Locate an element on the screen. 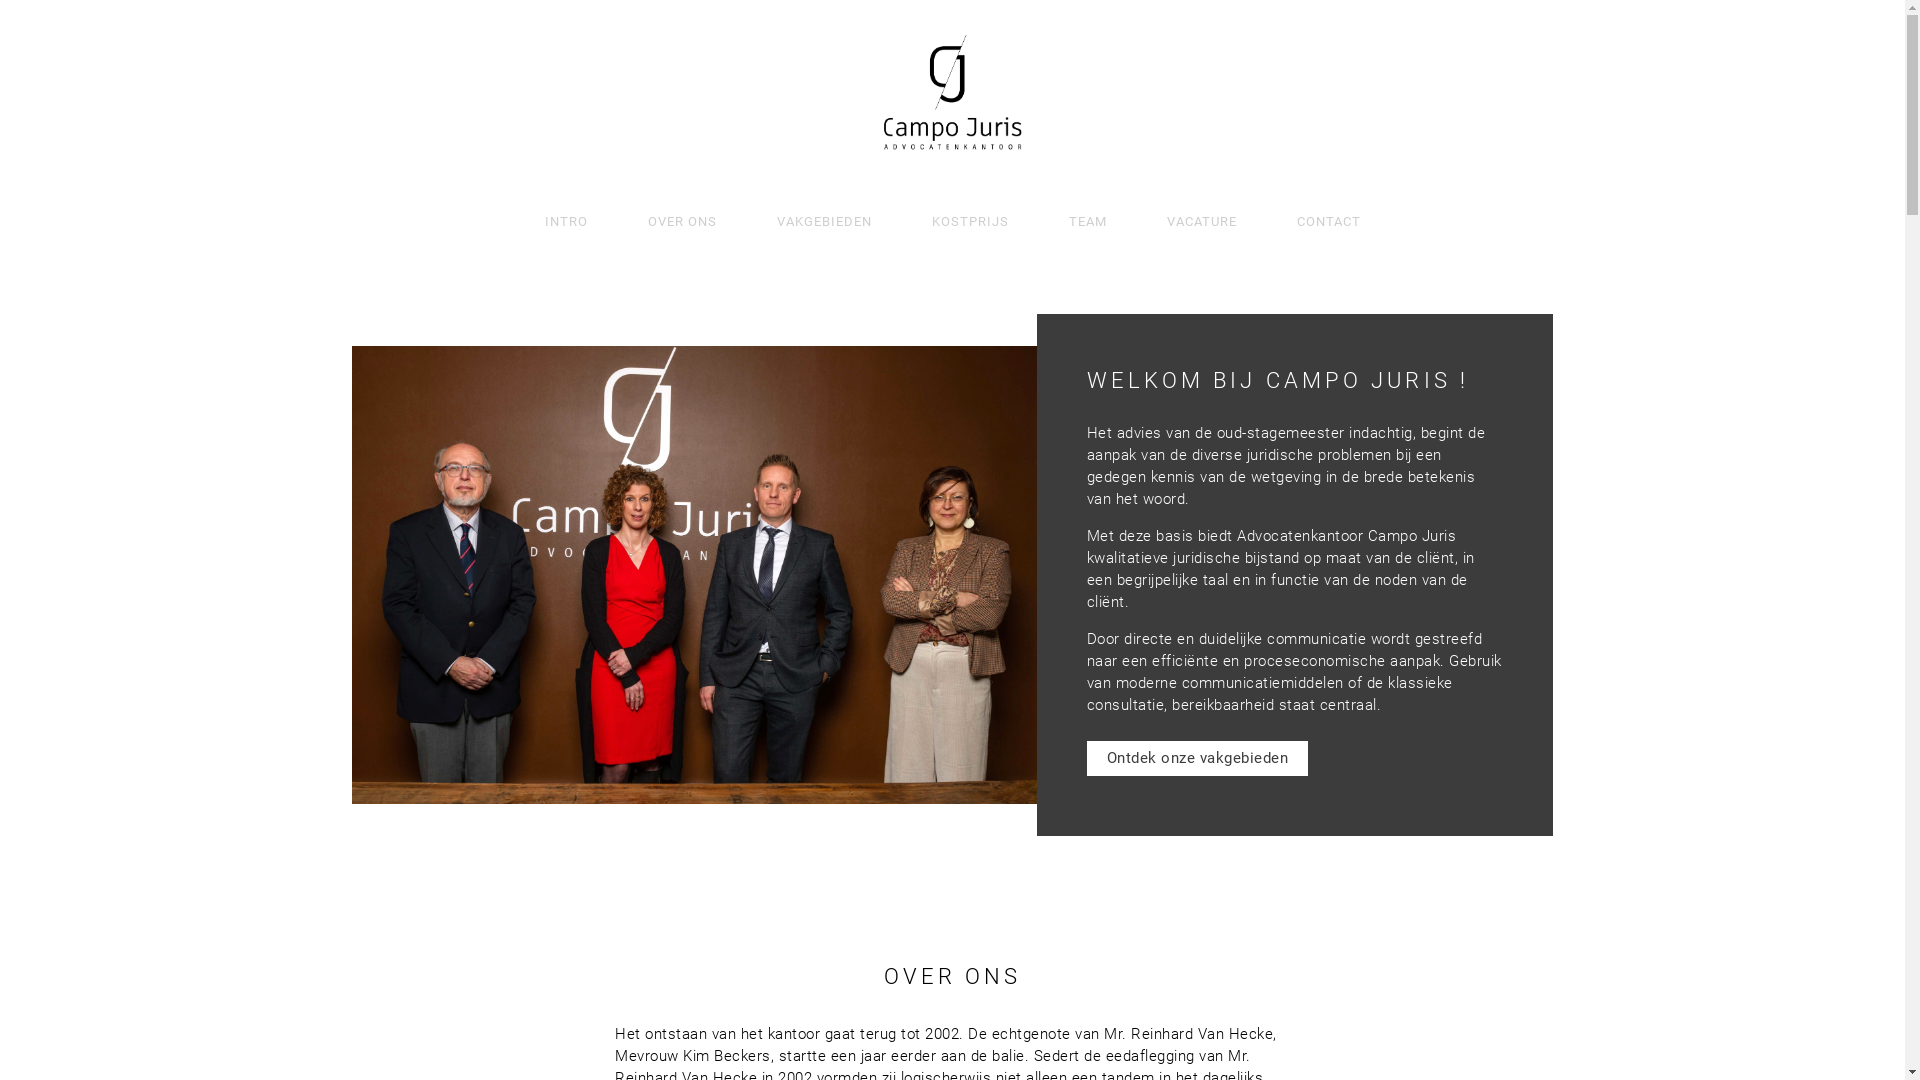  VACATURE is located at coordinates (1201, 222).